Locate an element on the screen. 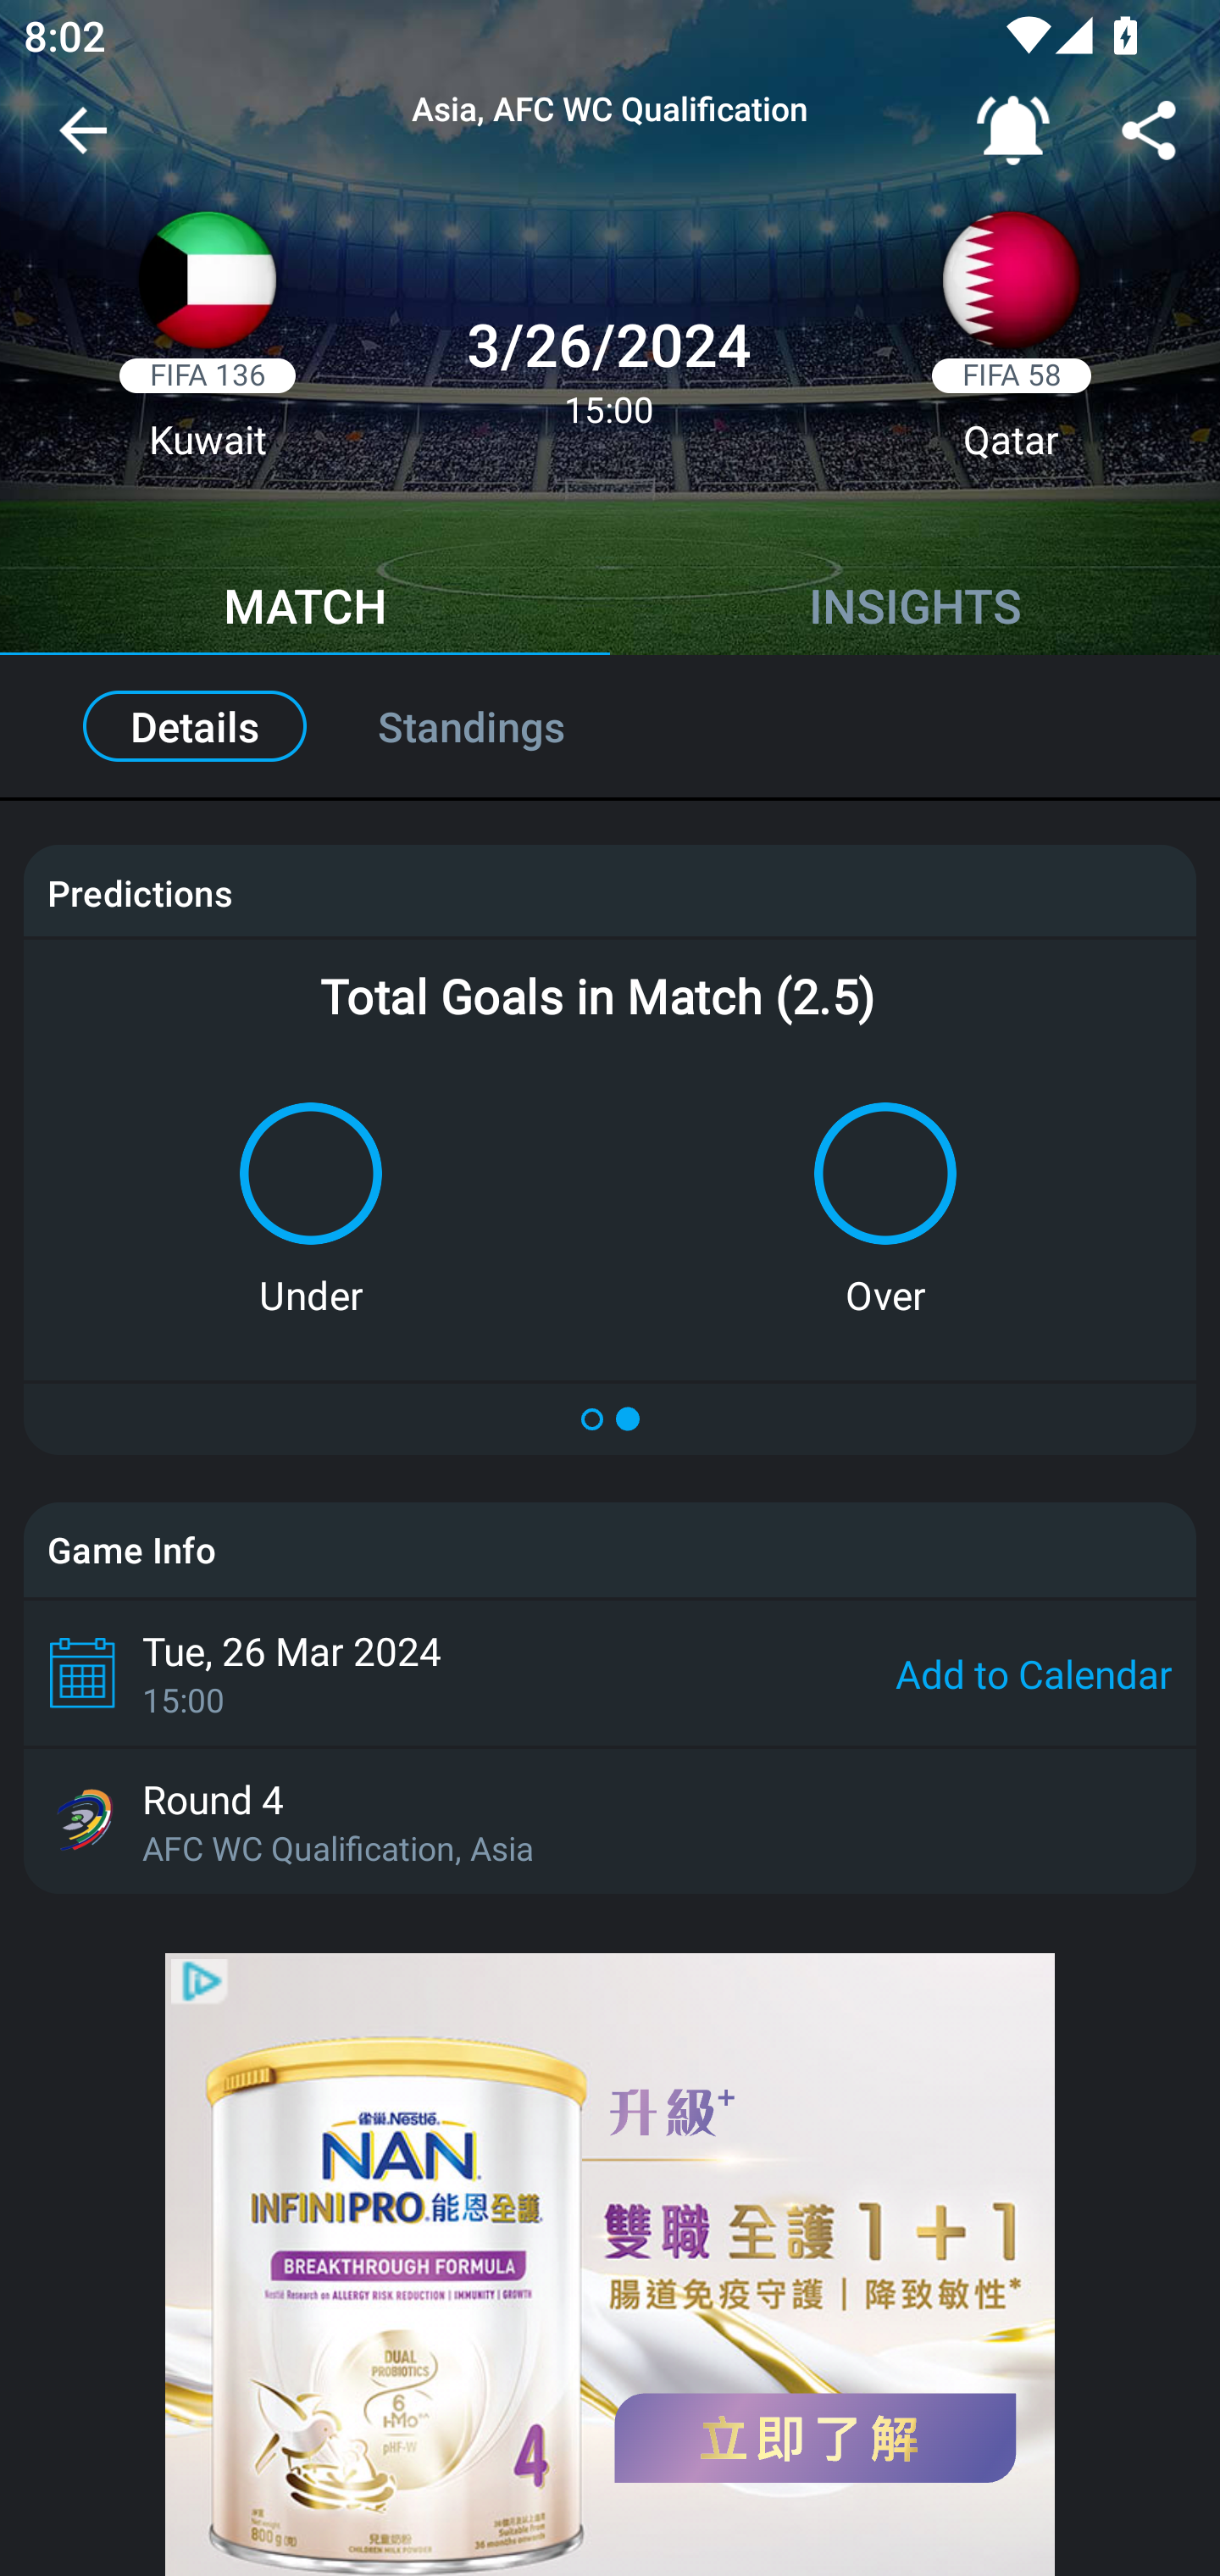  FIFA 58 Qatar is located at coordinates (1012, 346).